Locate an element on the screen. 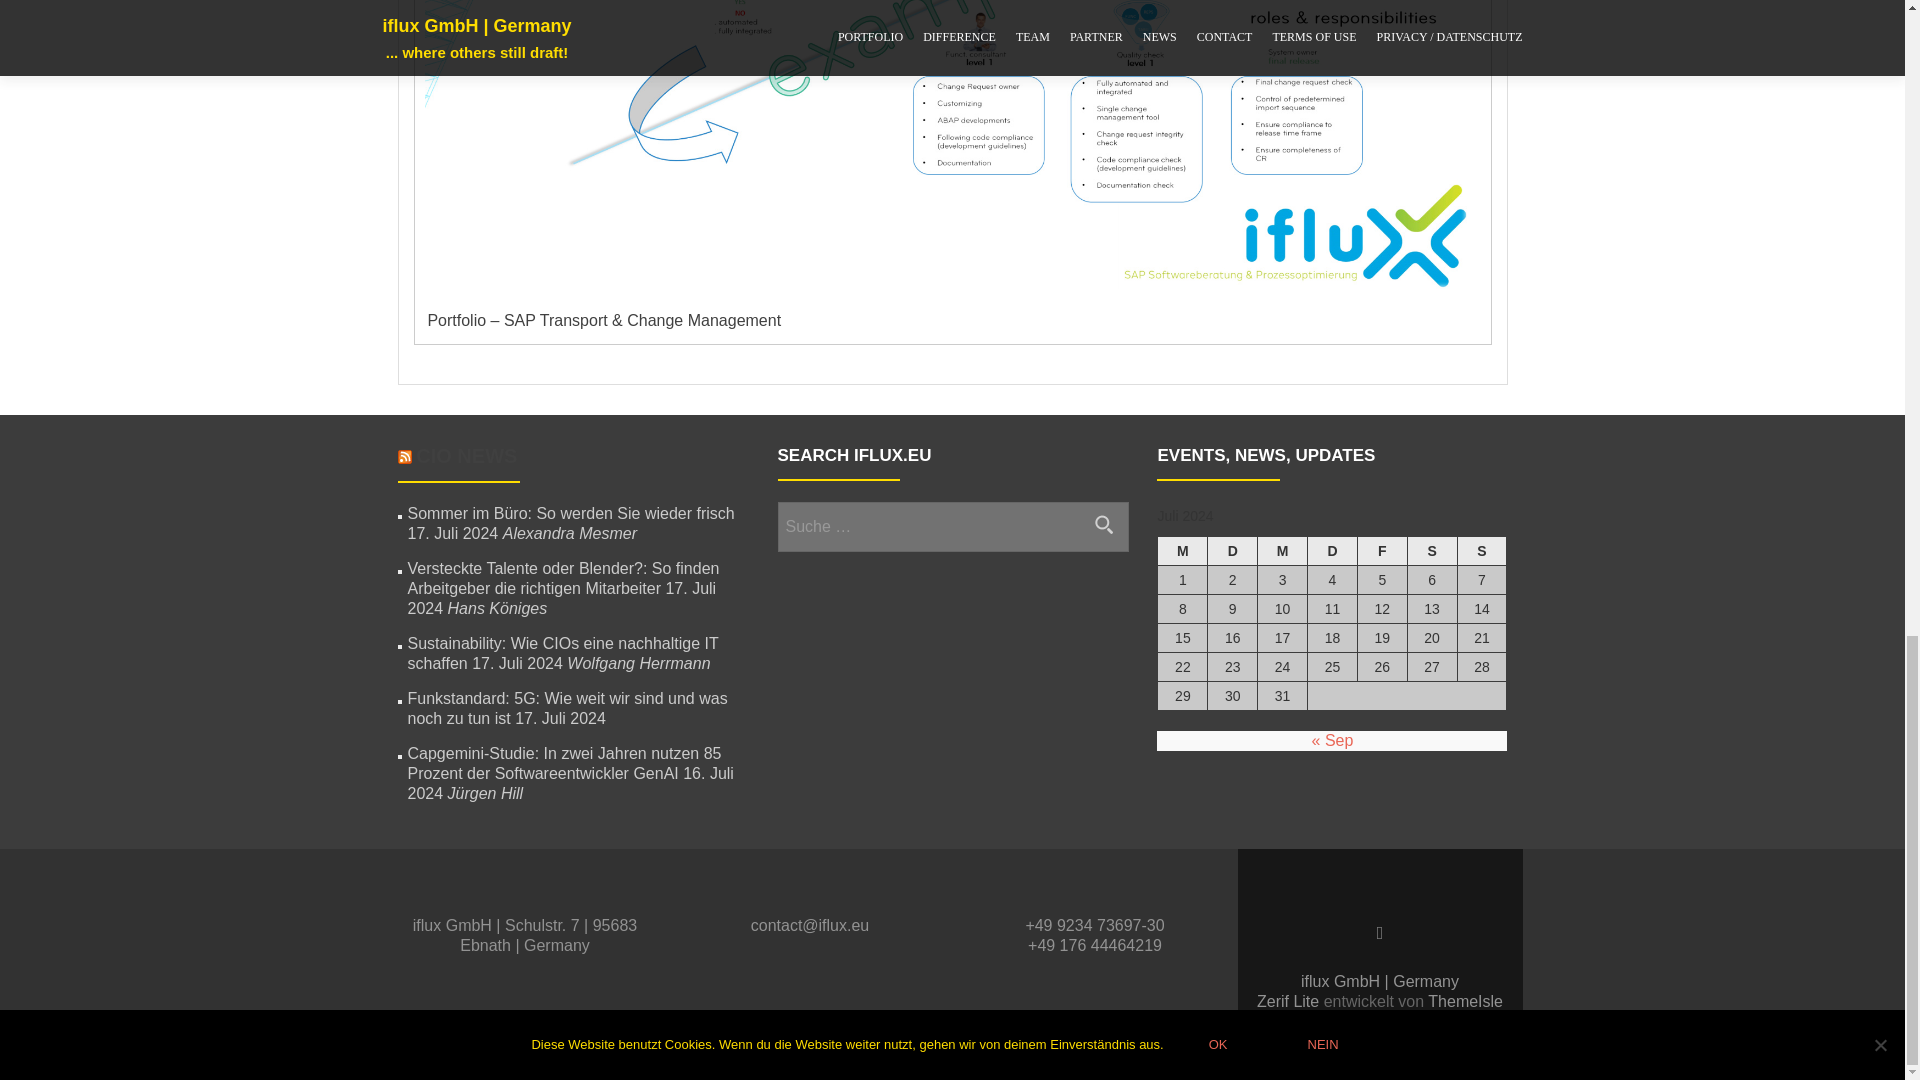 The width and height of the screenshot is (1920, 1080). CIO NEWS is located at coordinates (466, 455).